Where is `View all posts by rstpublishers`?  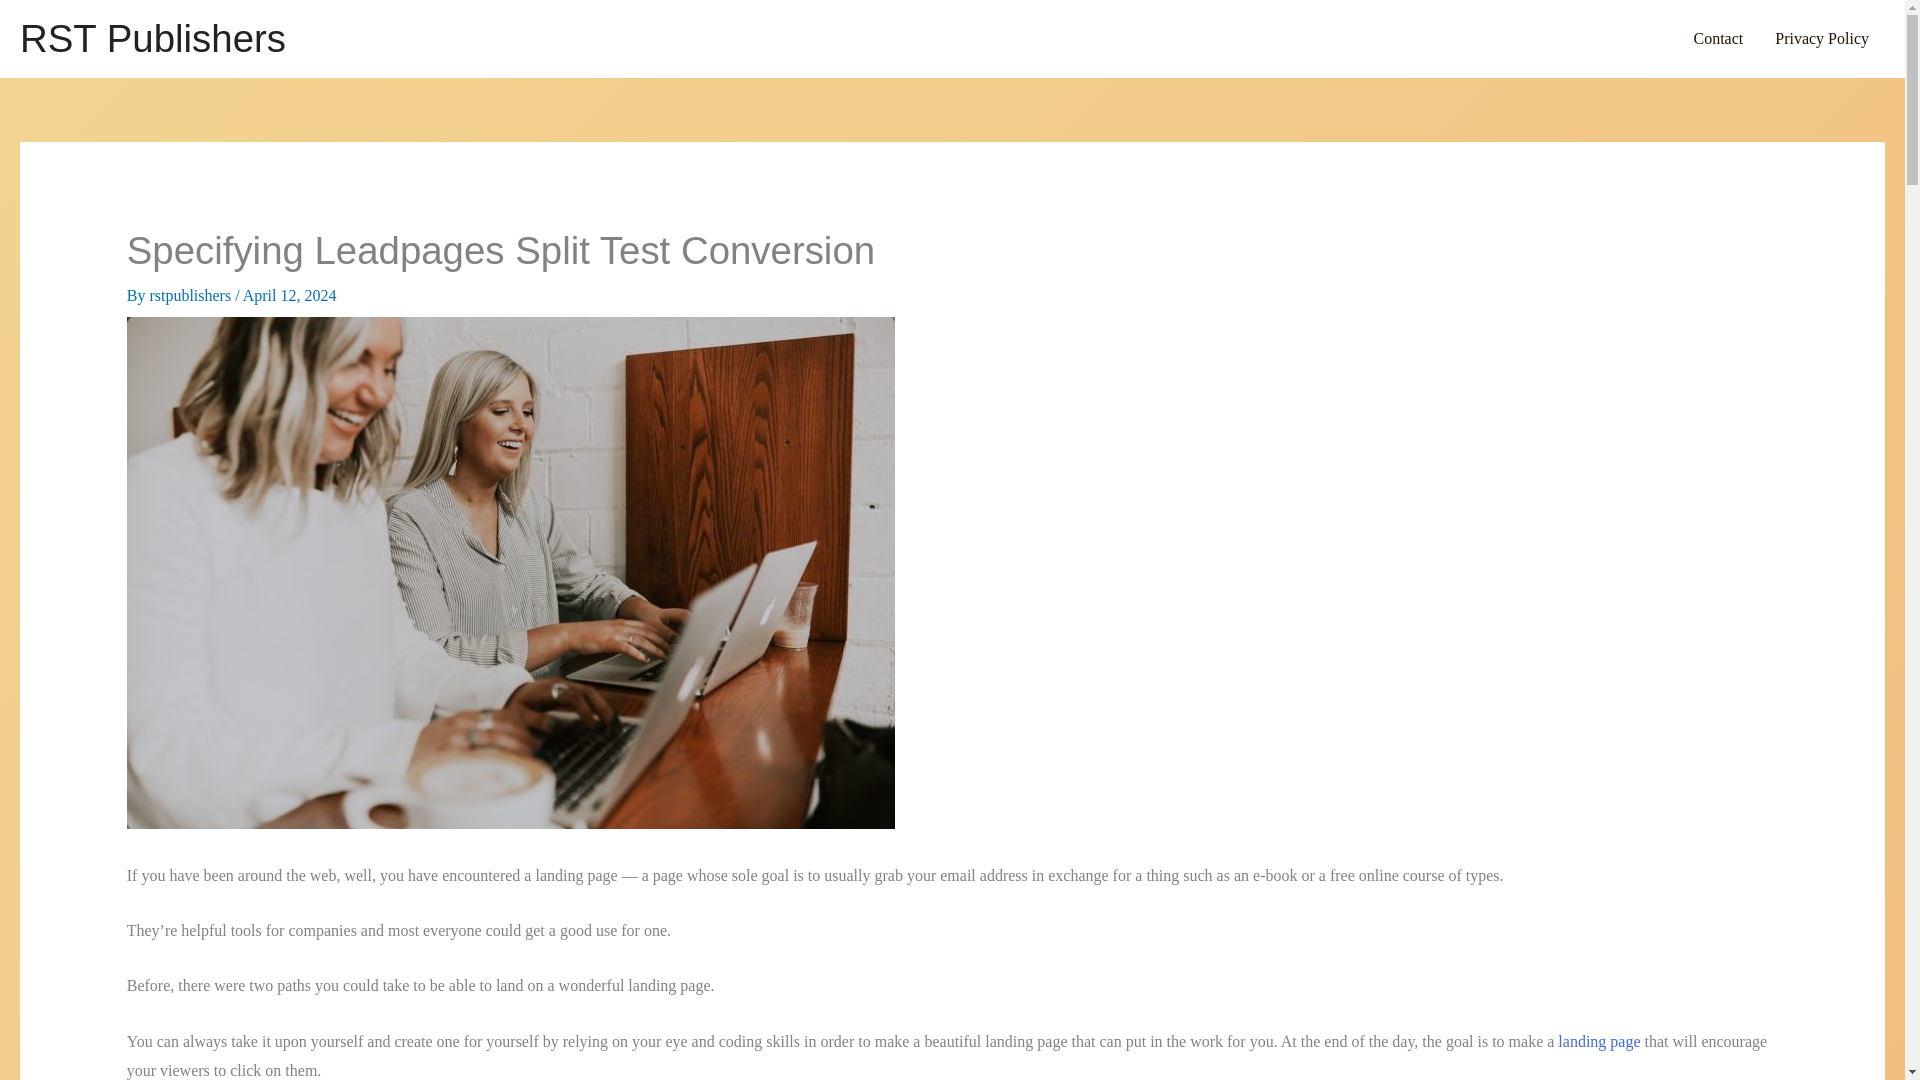
View all posts by rstpublishers is located at coordinates (192, 295).